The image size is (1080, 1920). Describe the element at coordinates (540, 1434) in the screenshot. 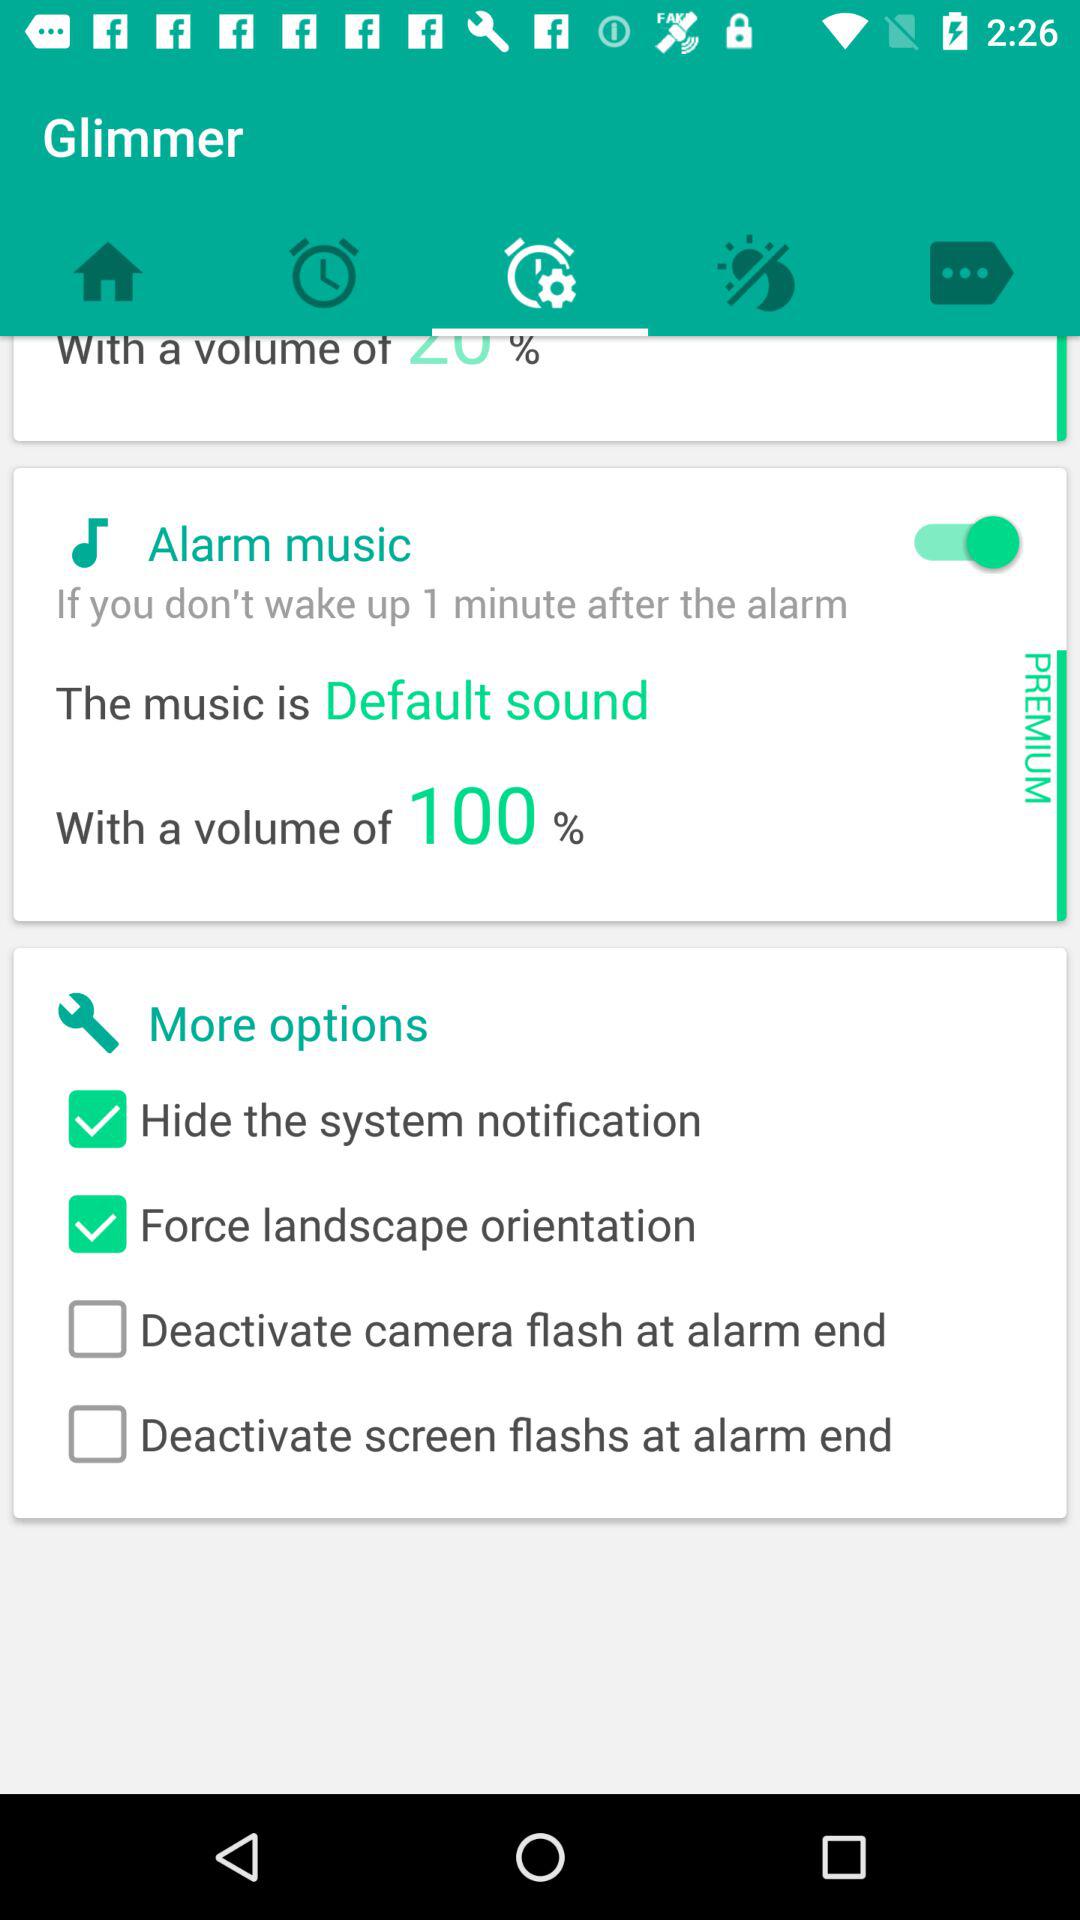

I see `choose deactivate screen flashs item` at that location.